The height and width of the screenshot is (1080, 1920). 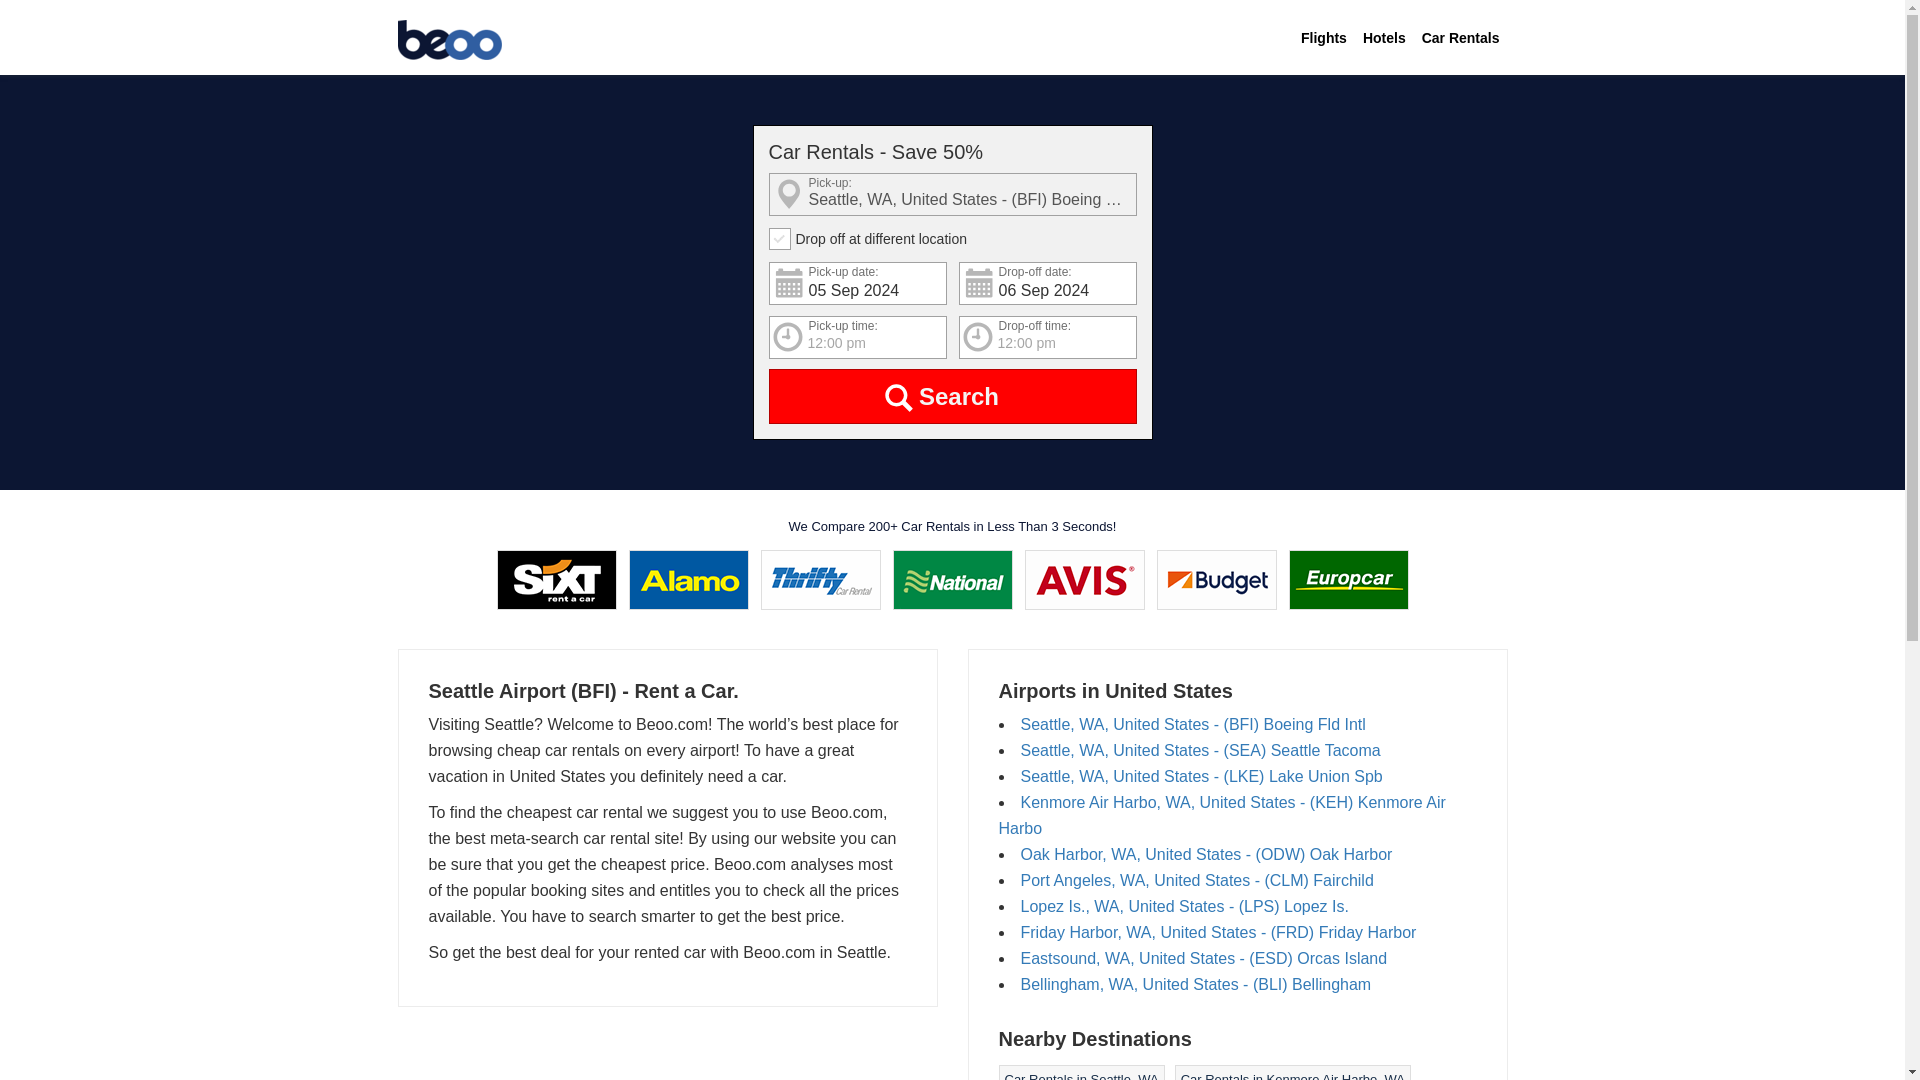 What do you see at coordinates (1384, 38) in the screenshot?
I see `Hotels` at bounding box center [1384, 38].